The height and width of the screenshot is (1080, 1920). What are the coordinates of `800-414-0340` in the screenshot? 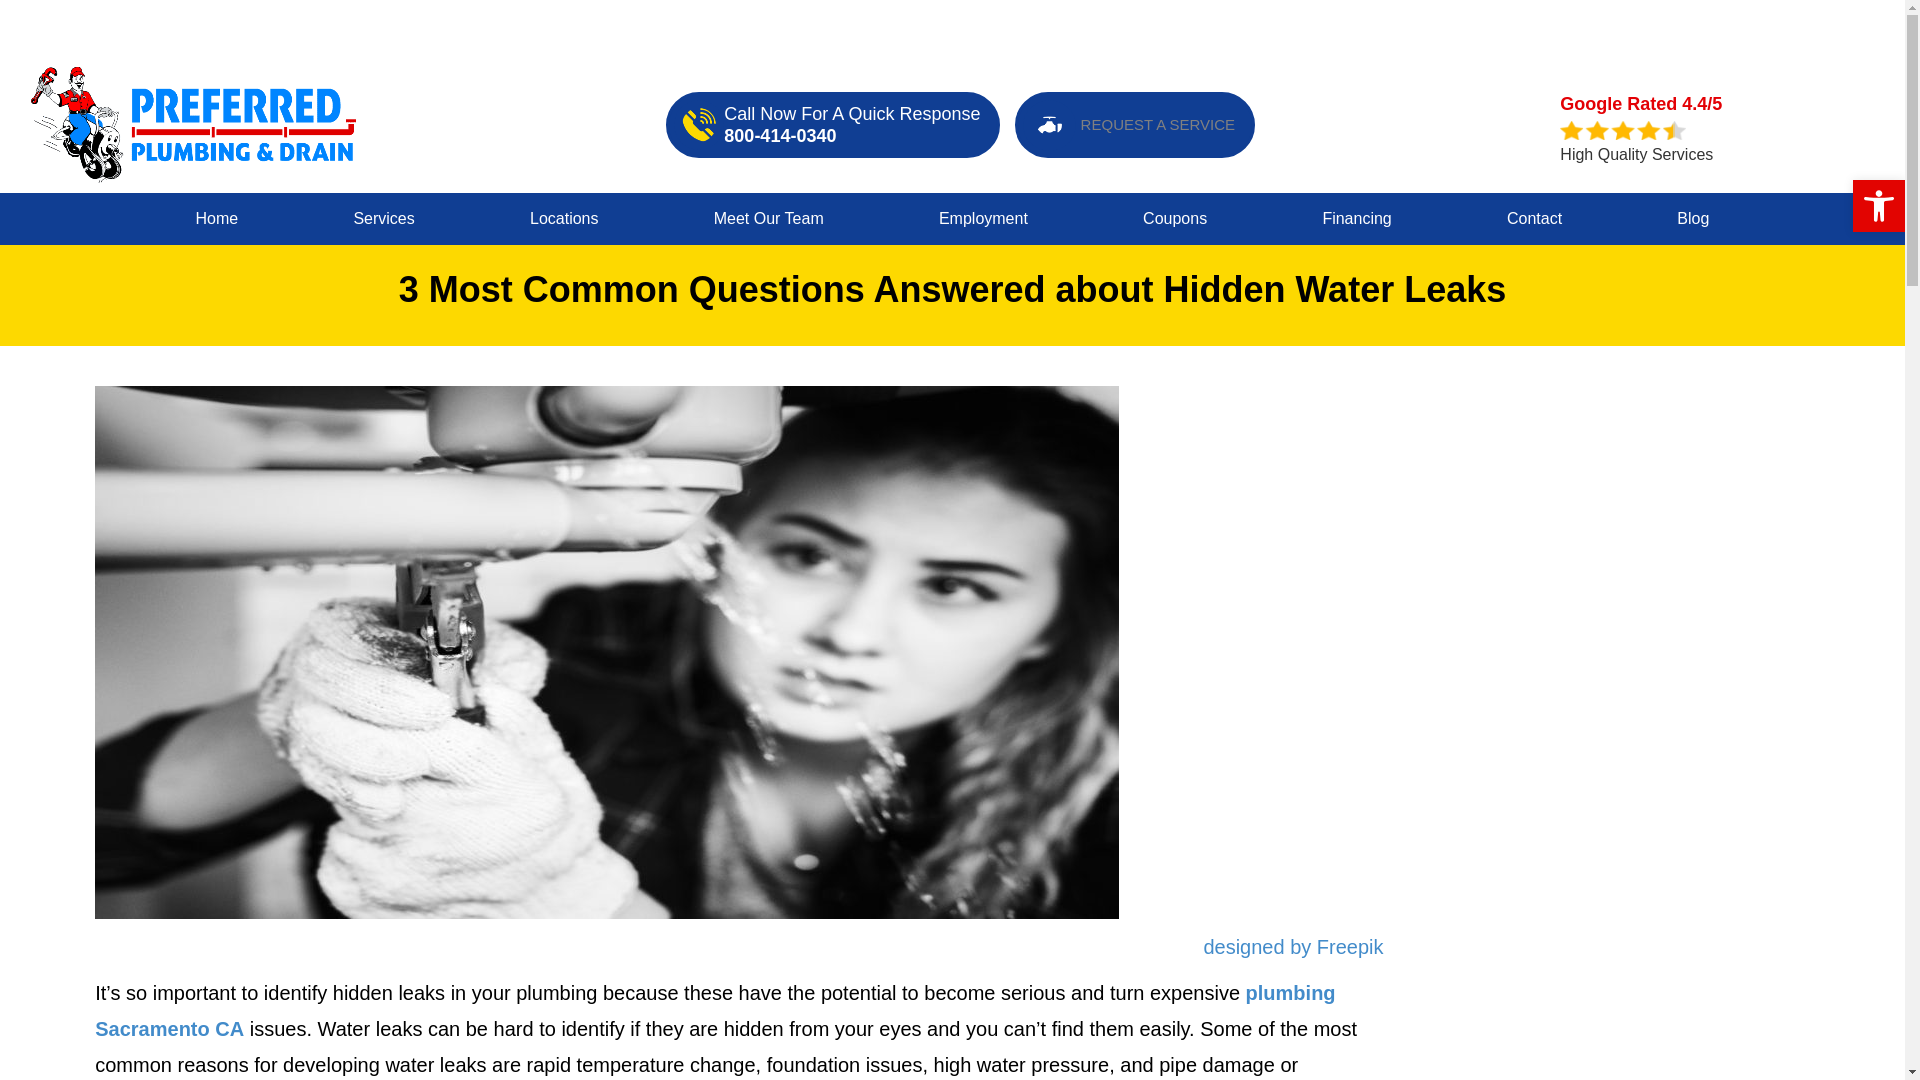 It's located at (779, 136).